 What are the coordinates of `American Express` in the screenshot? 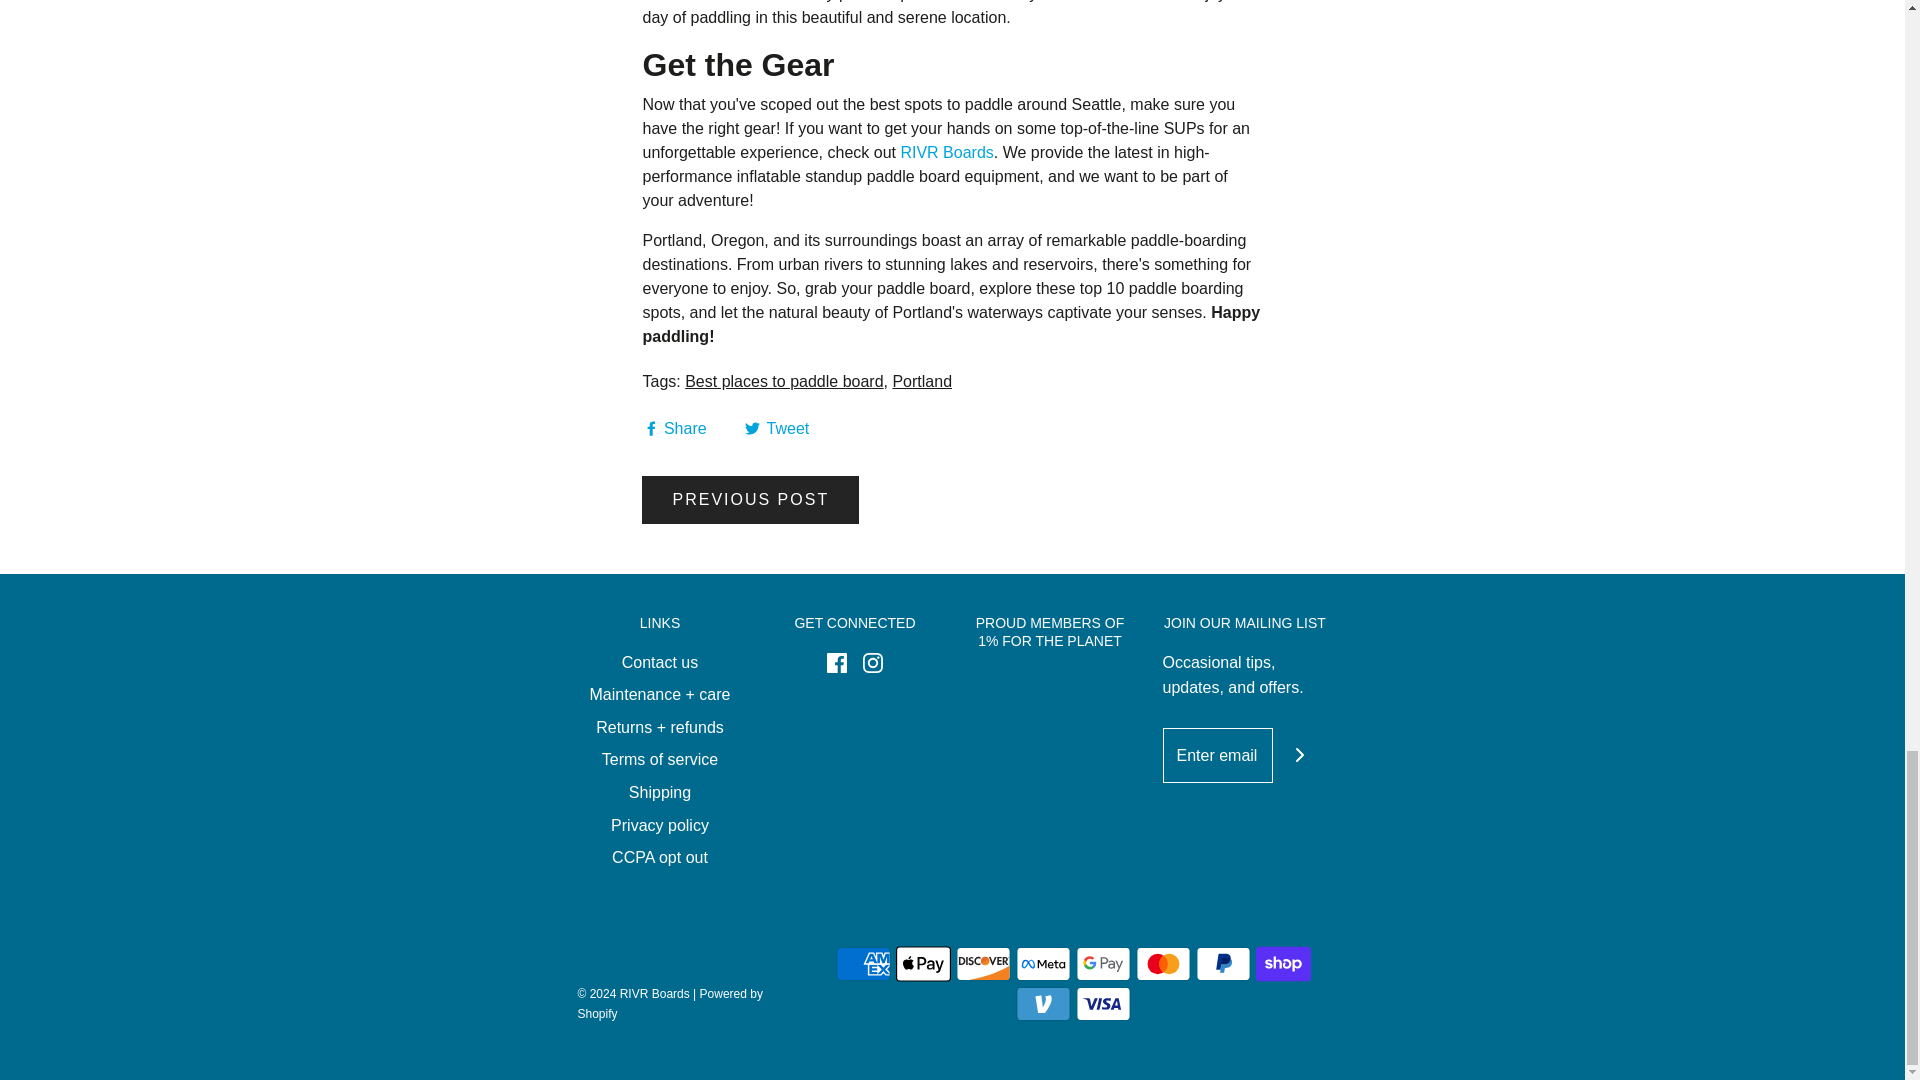 It's located at (862, 963).